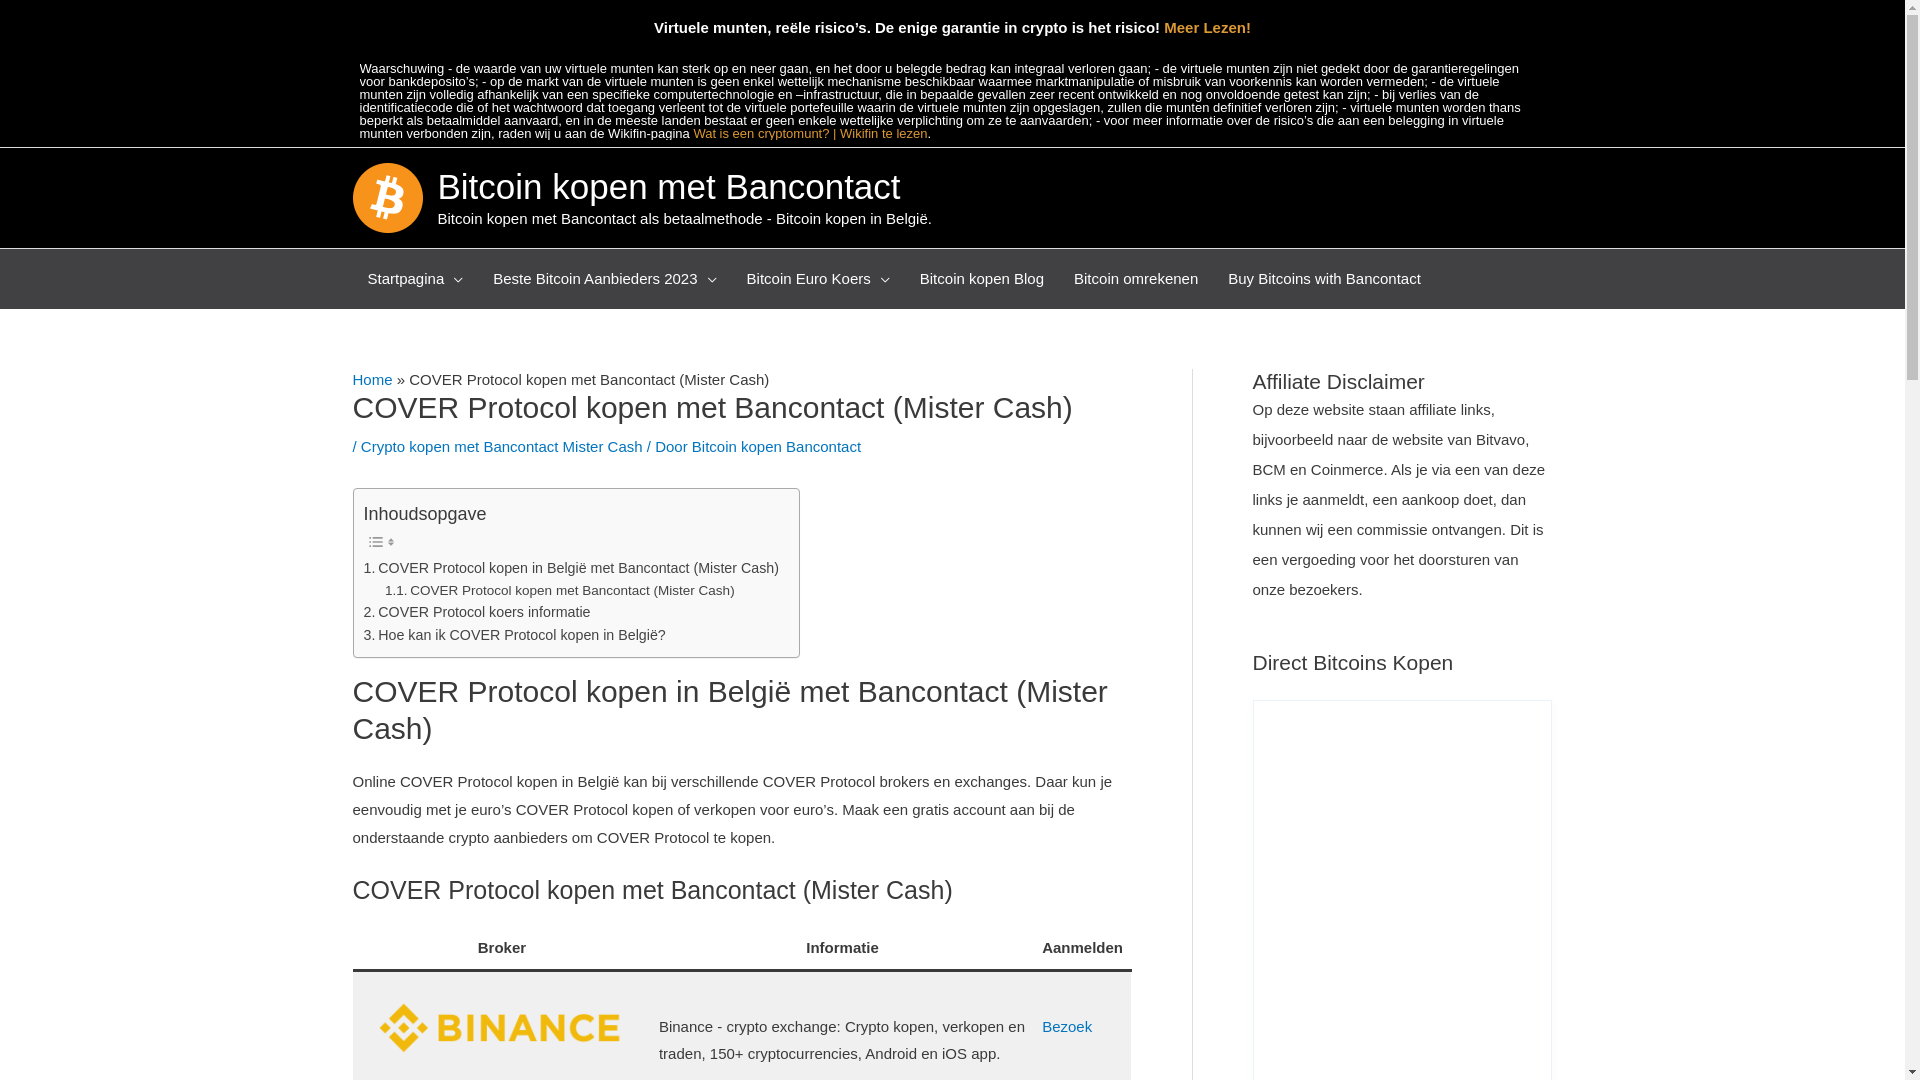 The width and height of the screenshot is (1920, 1080). What do you see at coordinates (604, 279) in the screenshot?
I see `Beste Bitcoin Aanbieders 2023` at bounding box center [604, 279].